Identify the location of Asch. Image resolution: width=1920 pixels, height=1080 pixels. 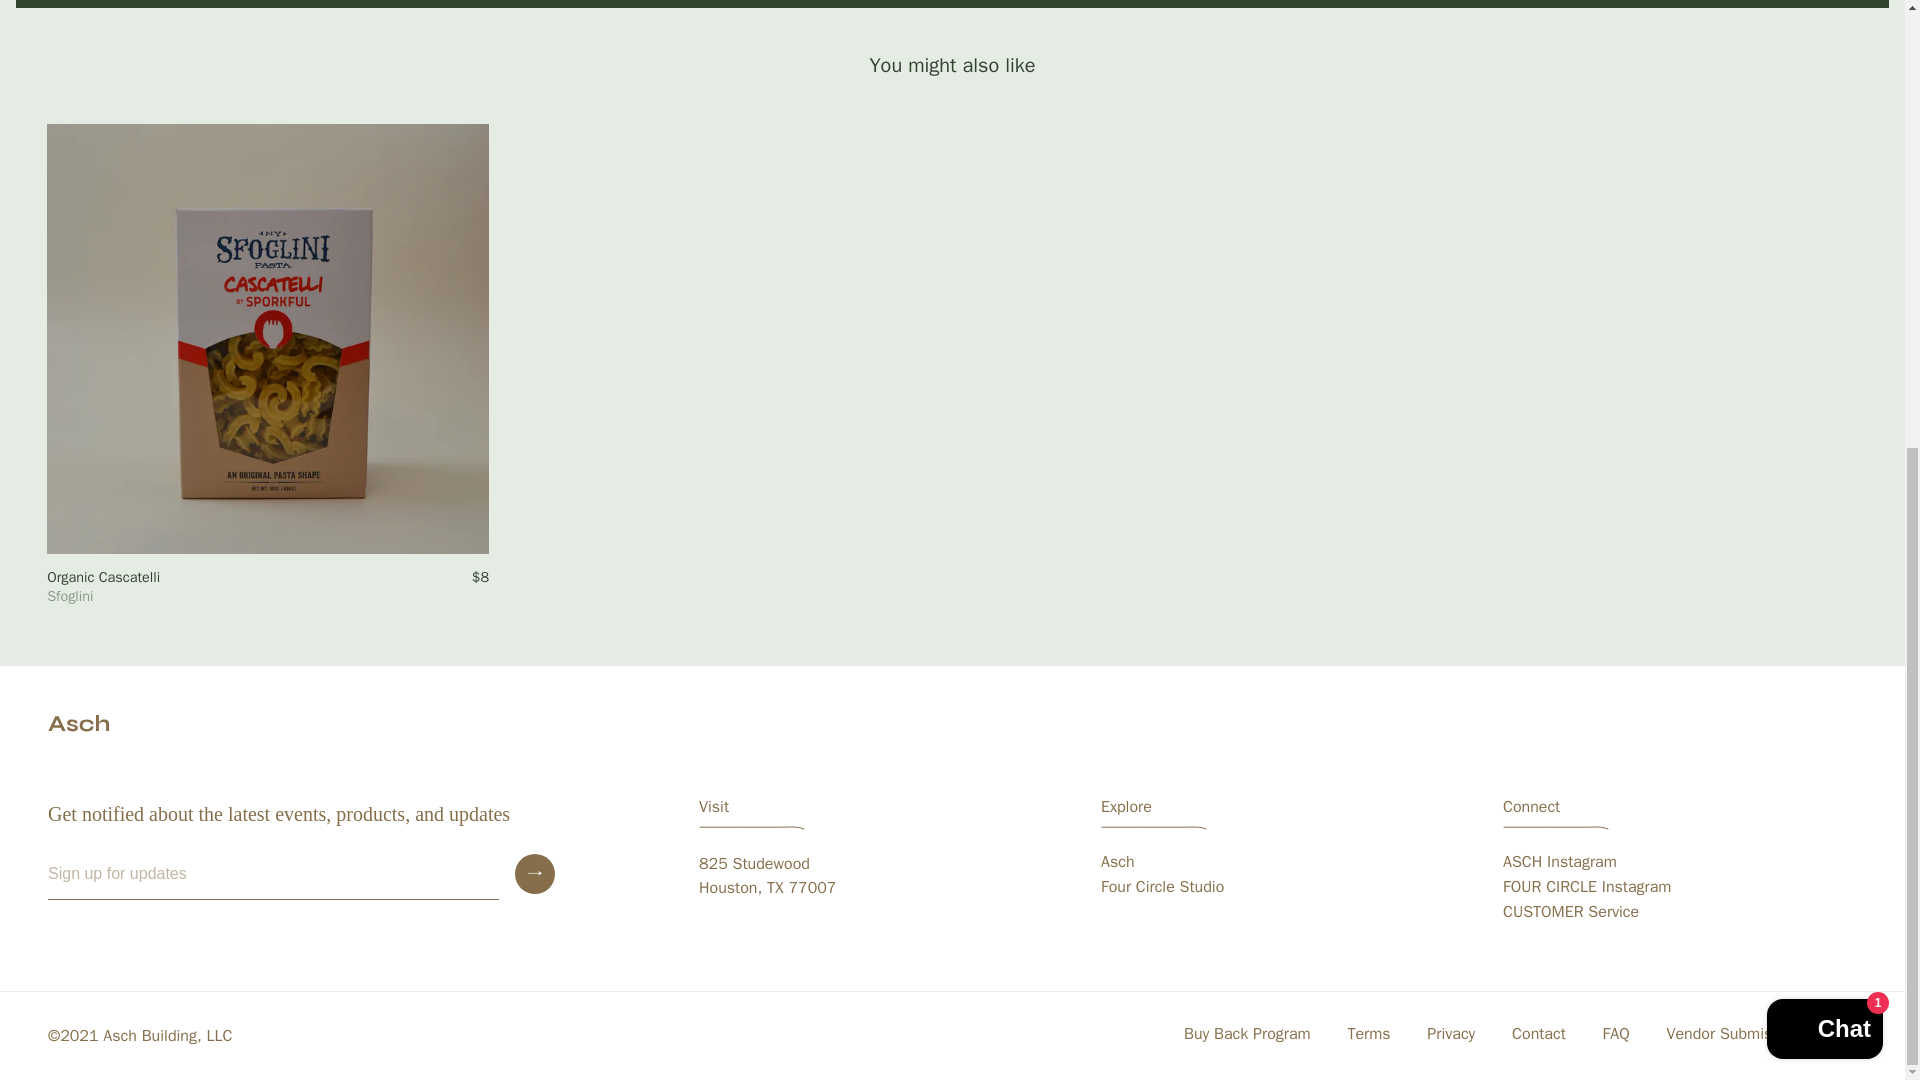
(1117, 862).